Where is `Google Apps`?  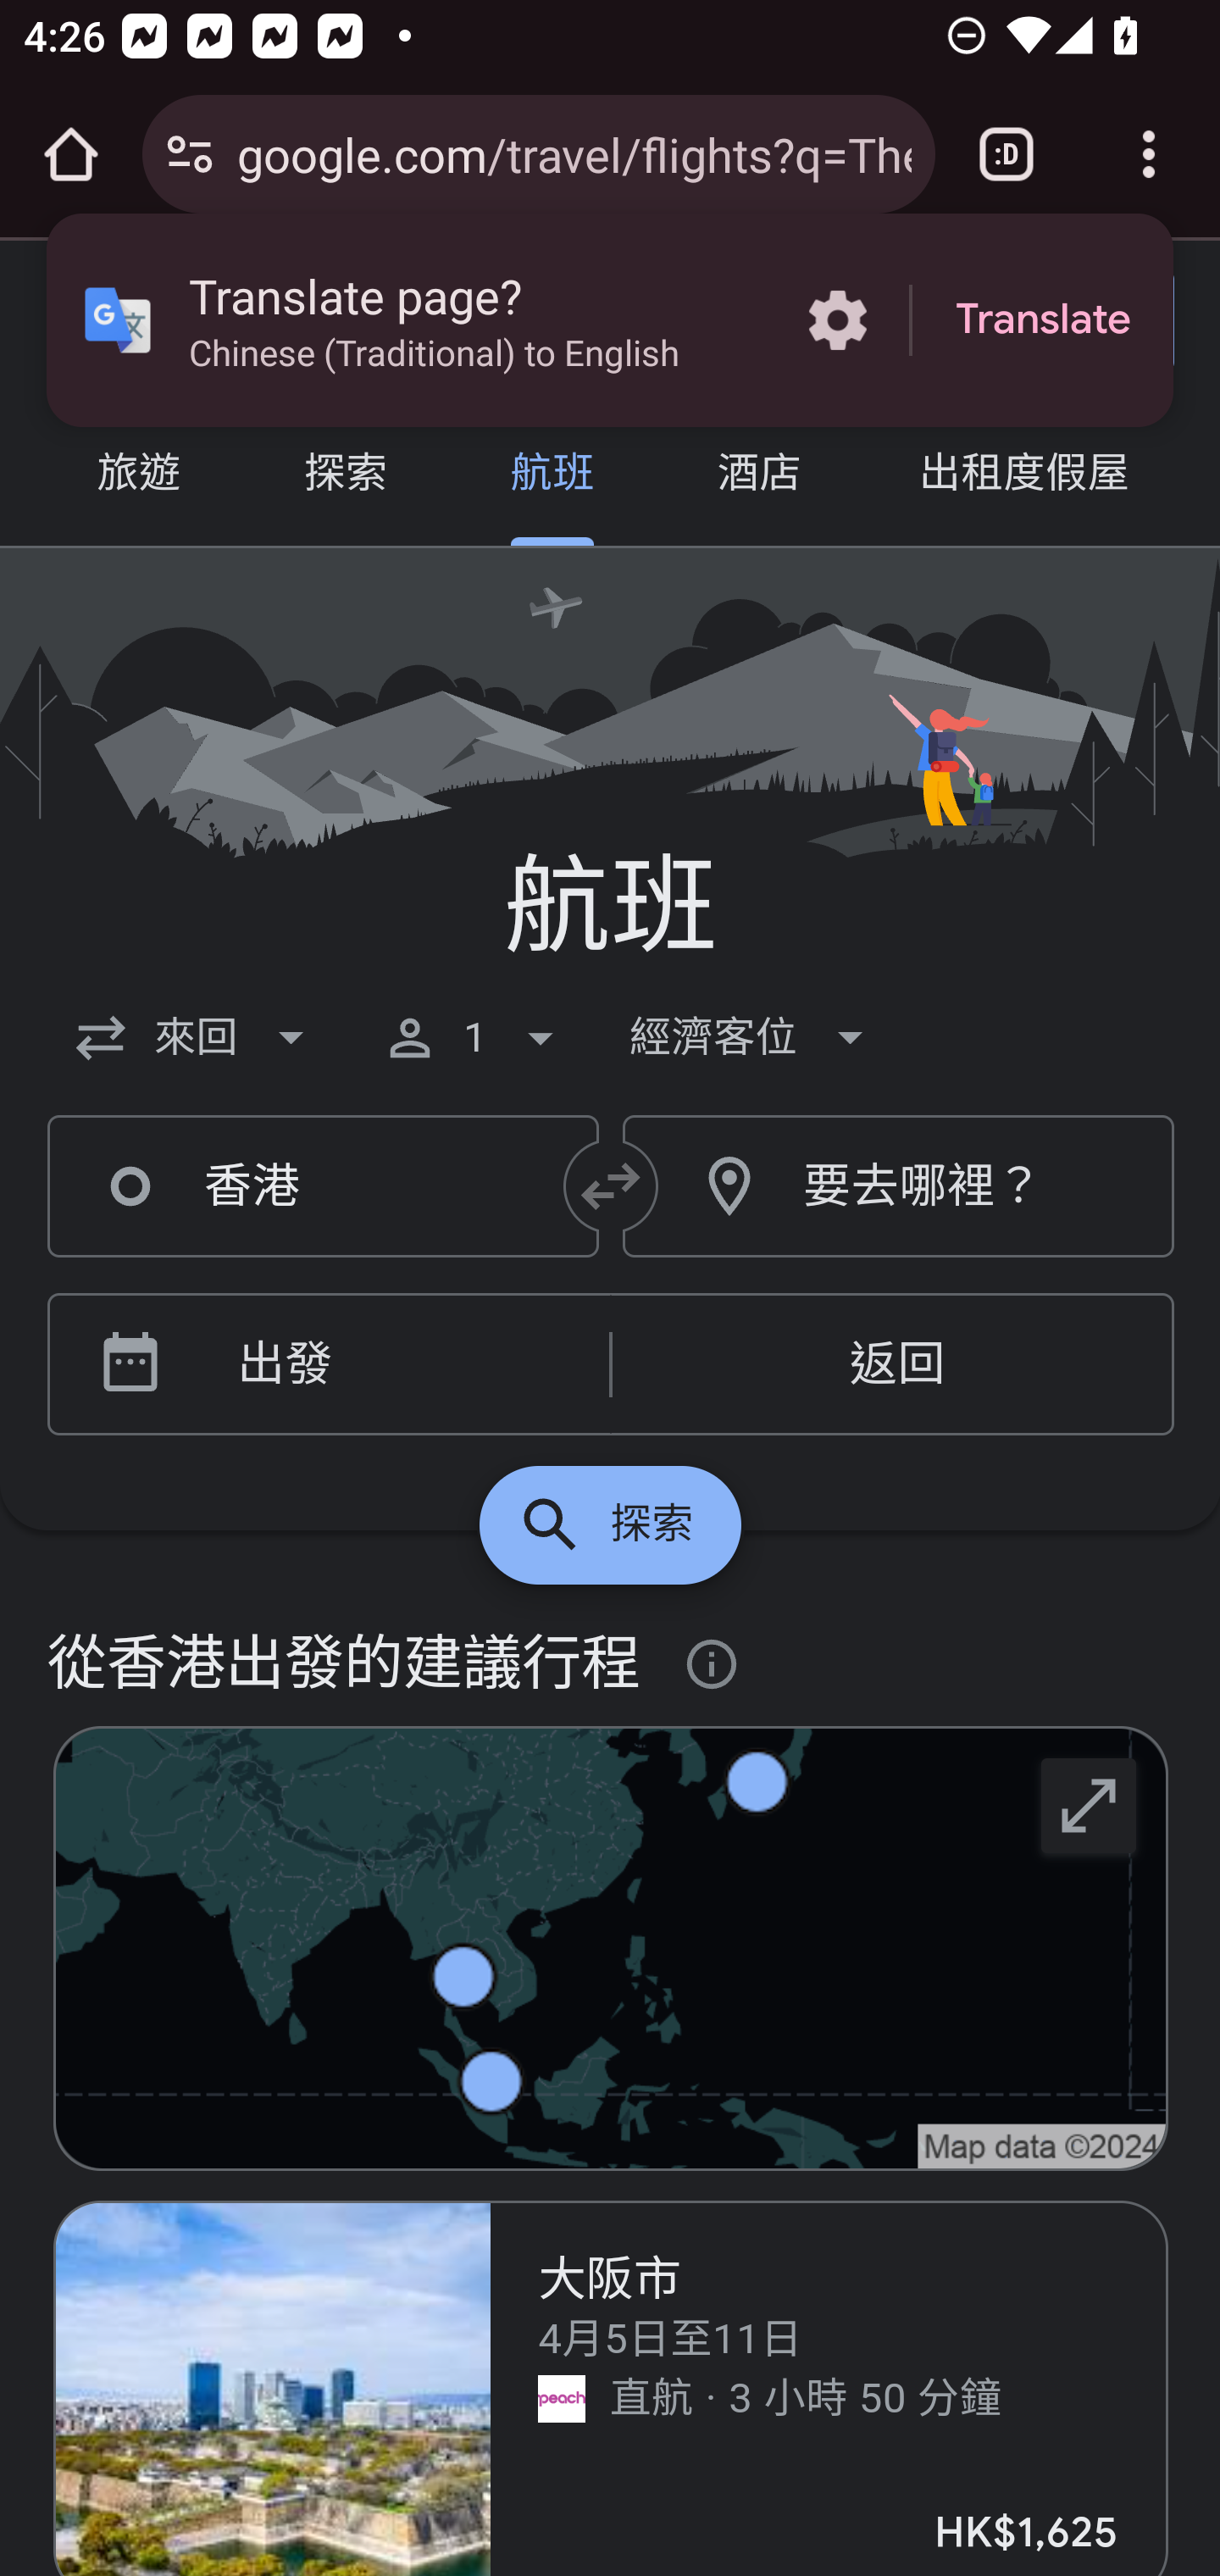
Google Apps is located at coordinates (842, 320).